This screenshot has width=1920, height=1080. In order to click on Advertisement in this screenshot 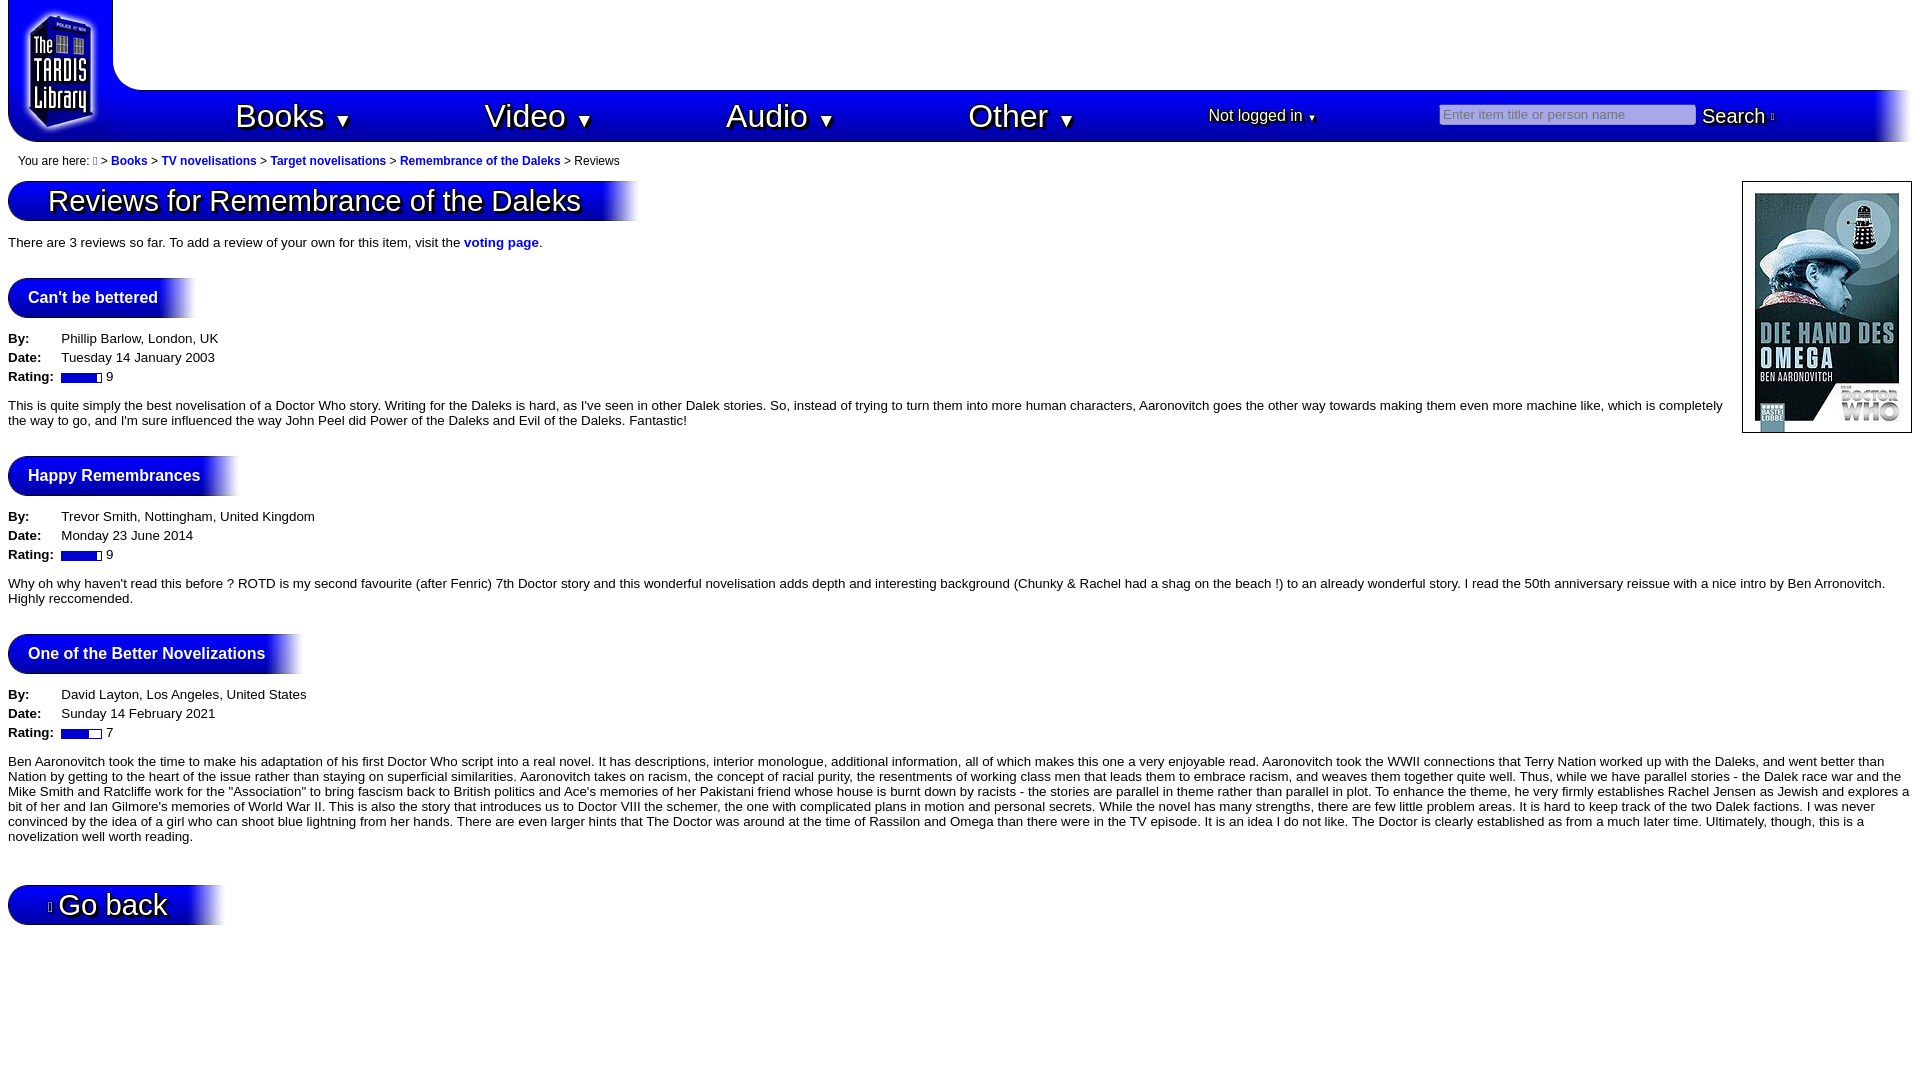, I will do `click(1012, 44)`.